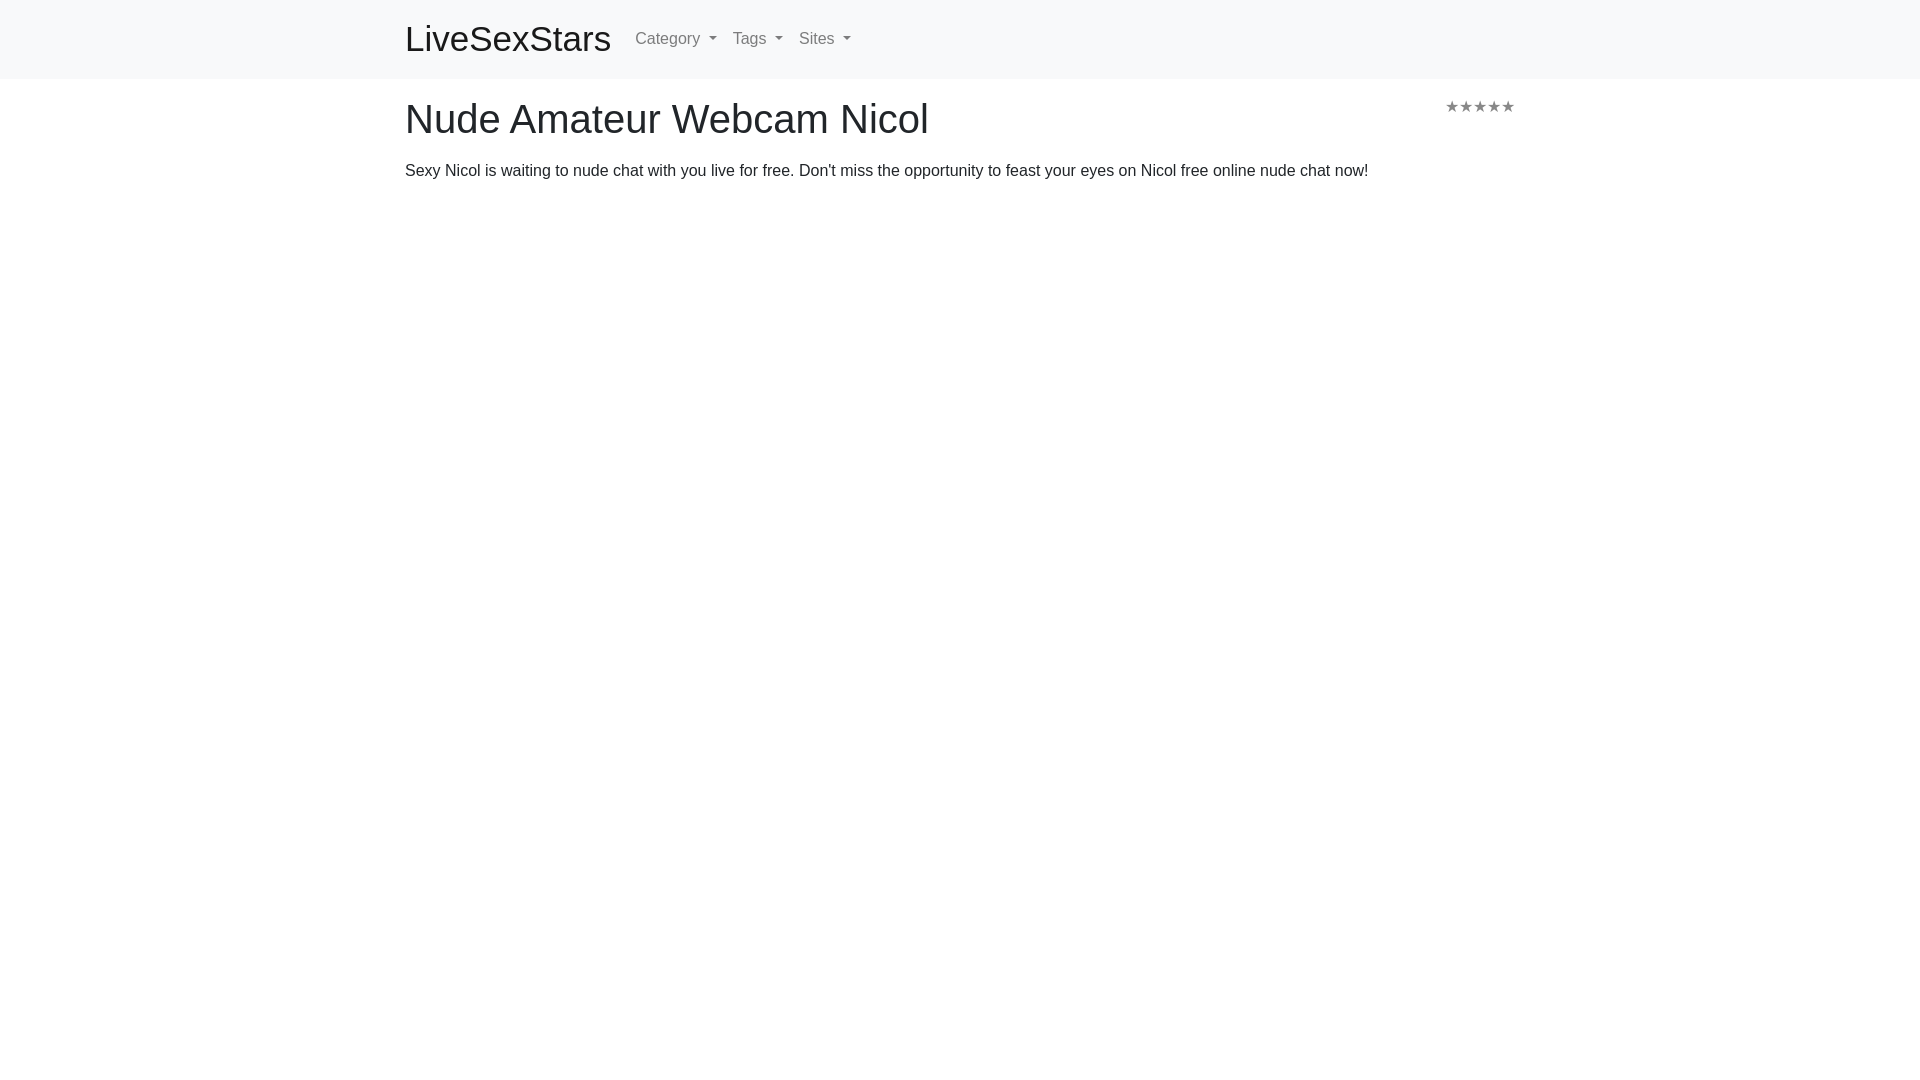 The width and height of the screenshot is (1920, 1080). What do you see at coordinates (824, 39) in the screenshot?
I see `Sites` at bounding box center [824, 39].